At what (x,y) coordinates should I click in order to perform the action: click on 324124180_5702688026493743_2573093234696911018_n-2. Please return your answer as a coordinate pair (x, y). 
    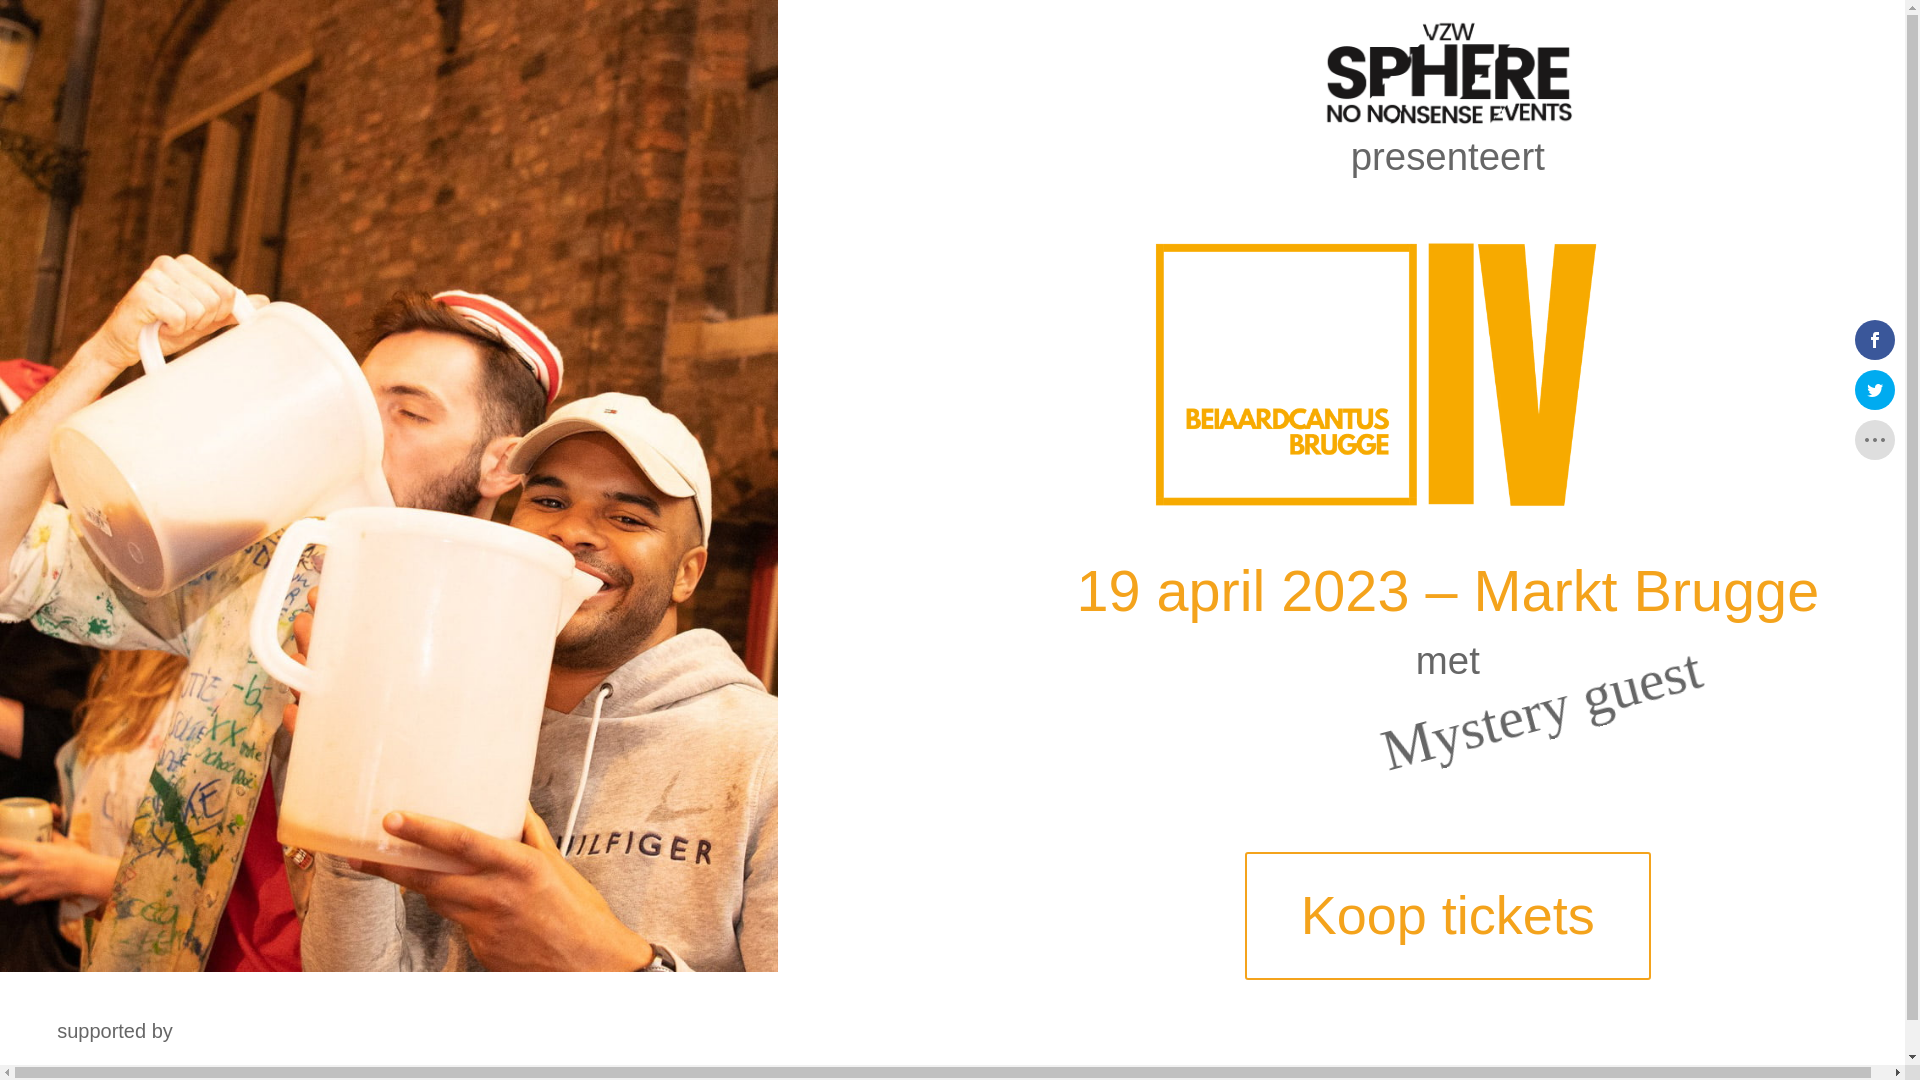
    Looking at the image, I should click on (1448, 374).